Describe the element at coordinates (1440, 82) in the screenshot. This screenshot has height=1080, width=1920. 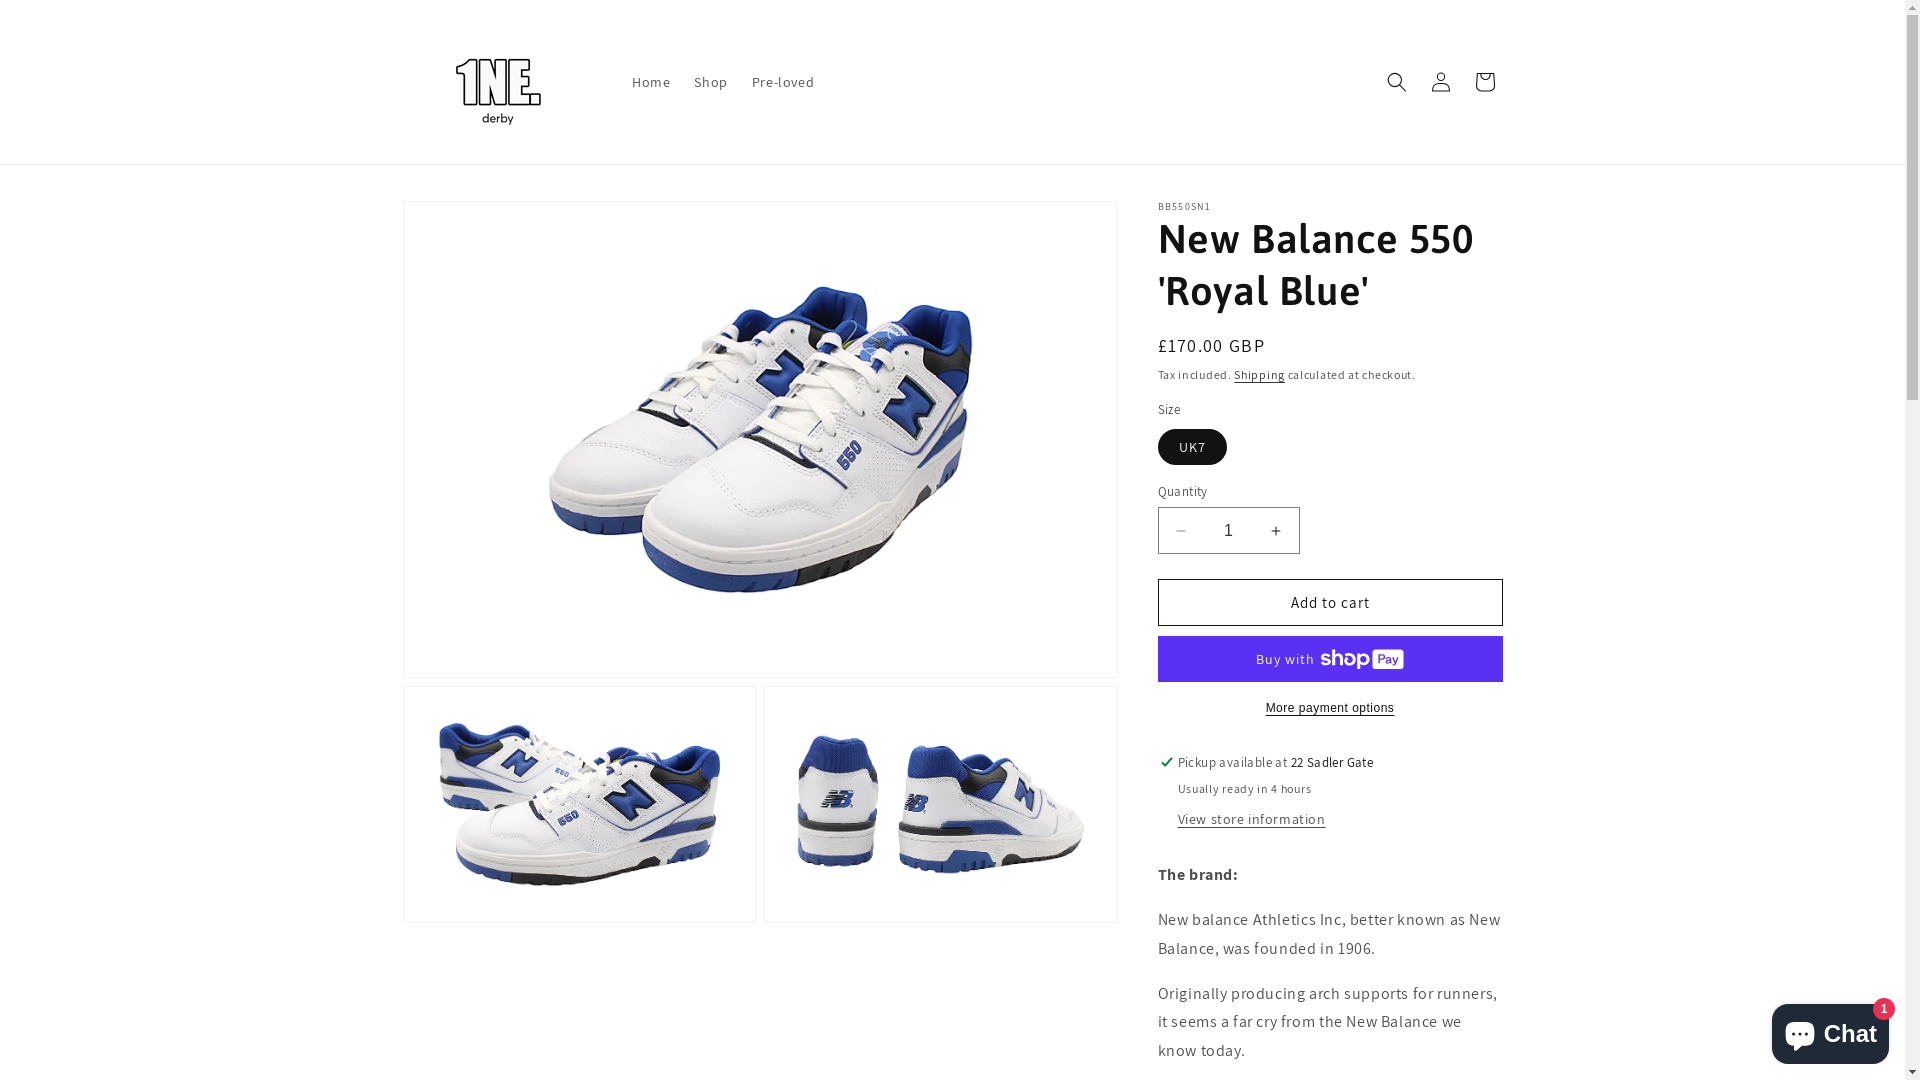
I see `Log in` at that location.